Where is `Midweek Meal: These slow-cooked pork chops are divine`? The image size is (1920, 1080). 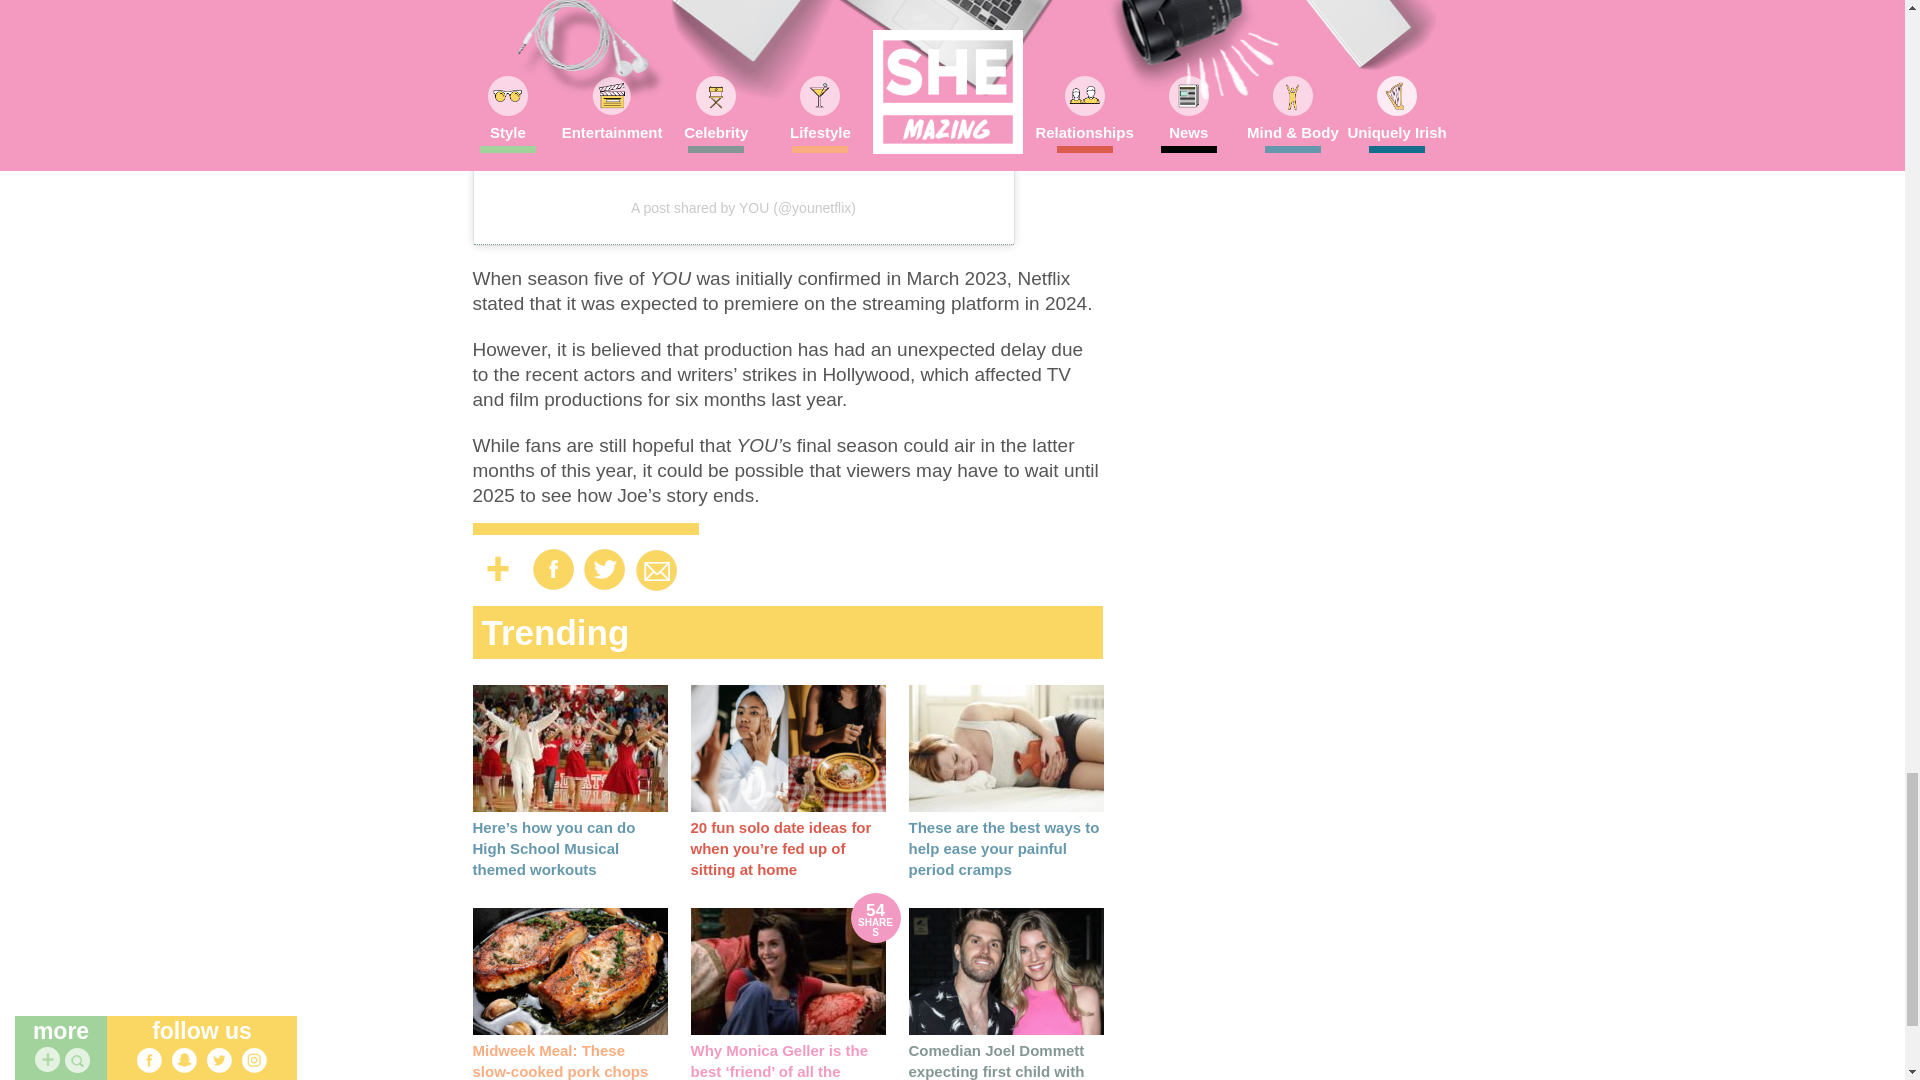
Midweek Meal: These slow-cooked pork chops are divine is located at coordinates (569, 971).